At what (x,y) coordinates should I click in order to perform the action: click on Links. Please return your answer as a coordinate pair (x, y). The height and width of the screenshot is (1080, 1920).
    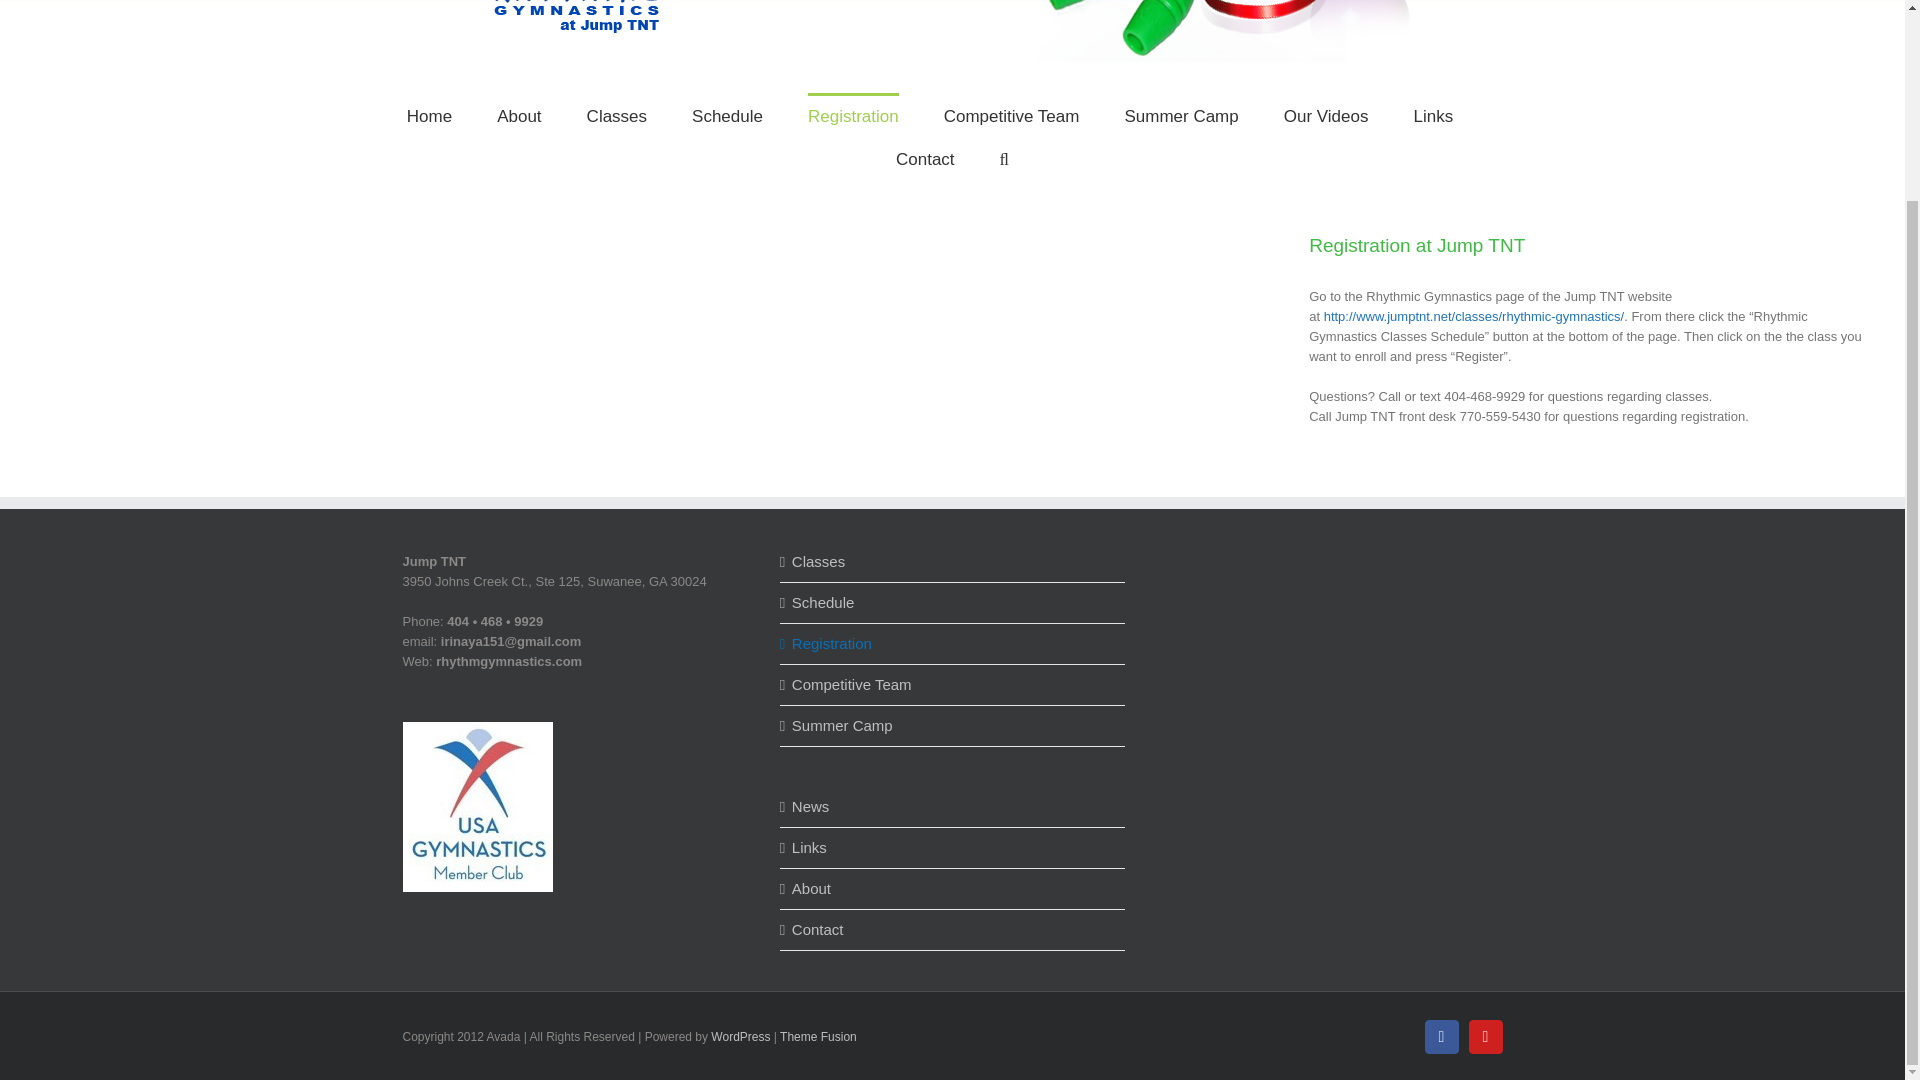
    Looking at the image, I should click on (1433, 114).